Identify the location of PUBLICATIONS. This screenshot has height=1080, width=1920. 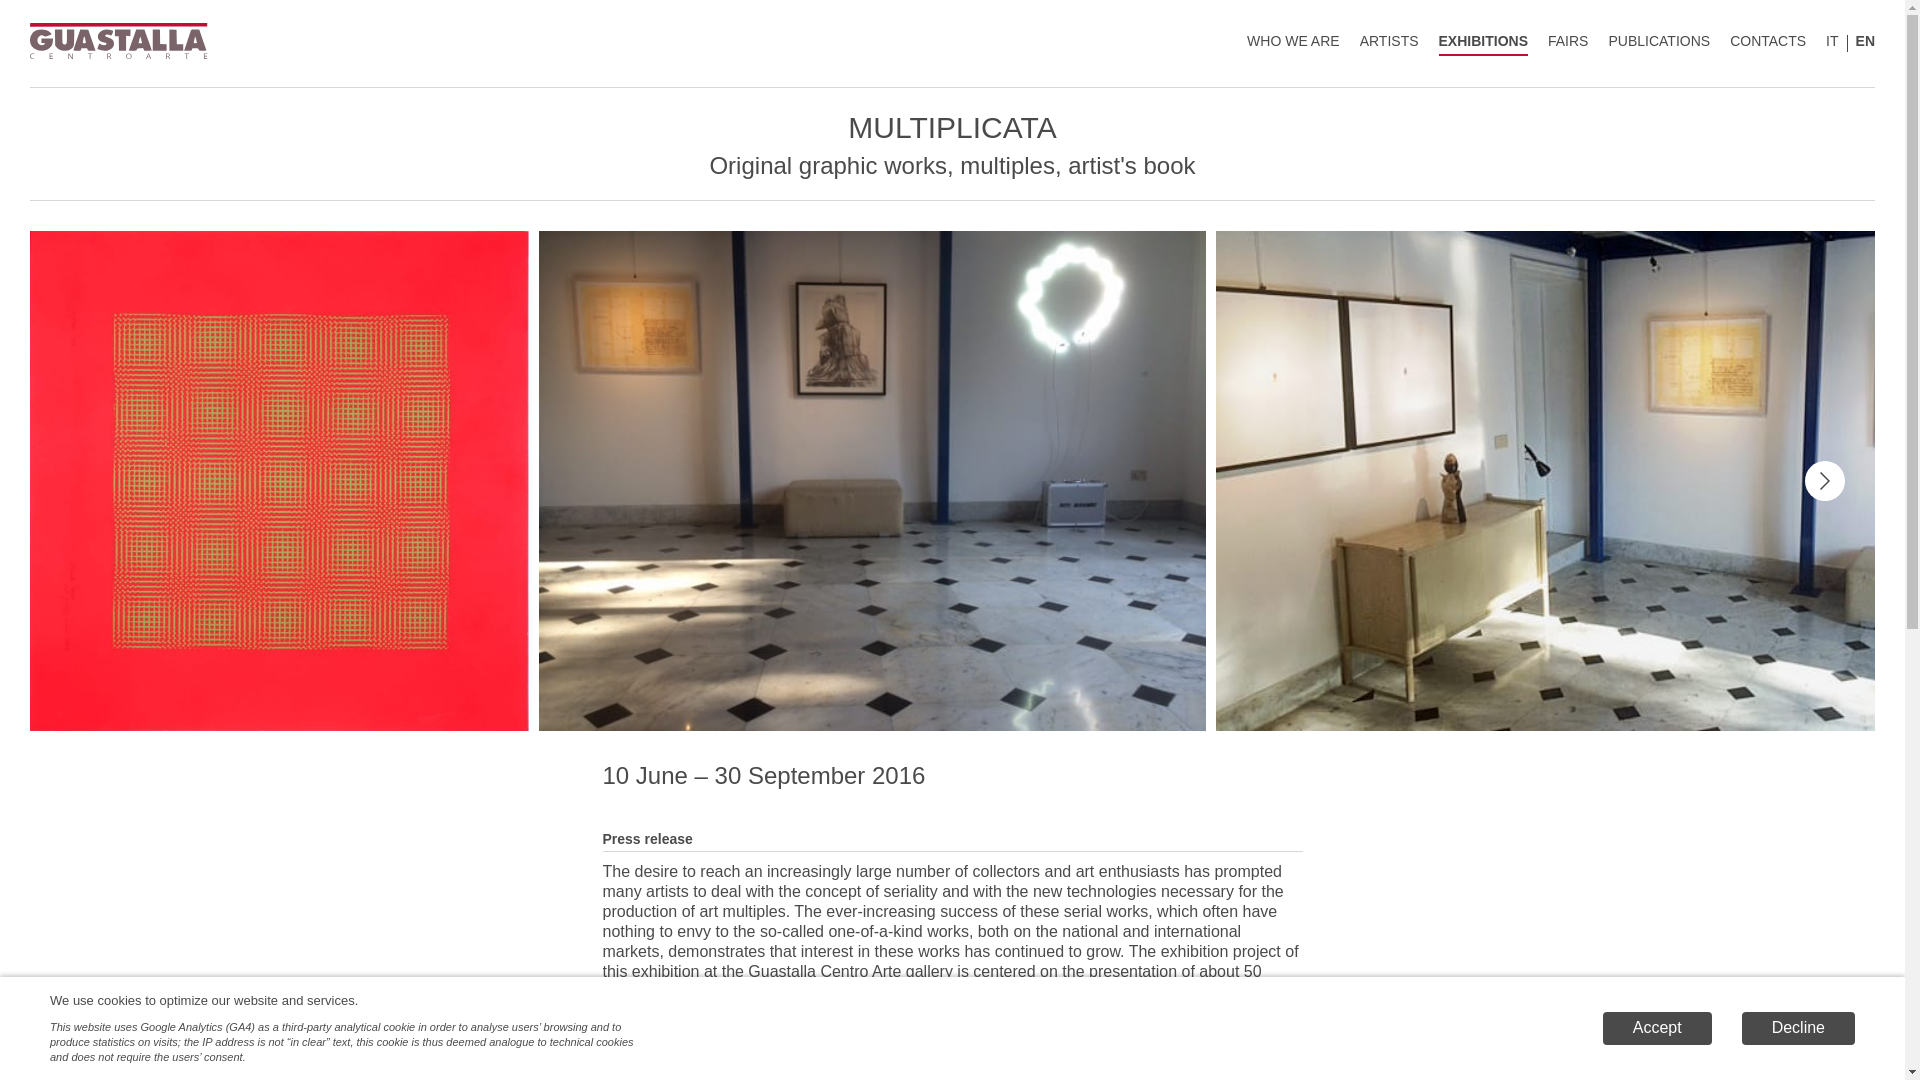
(1659, 44).